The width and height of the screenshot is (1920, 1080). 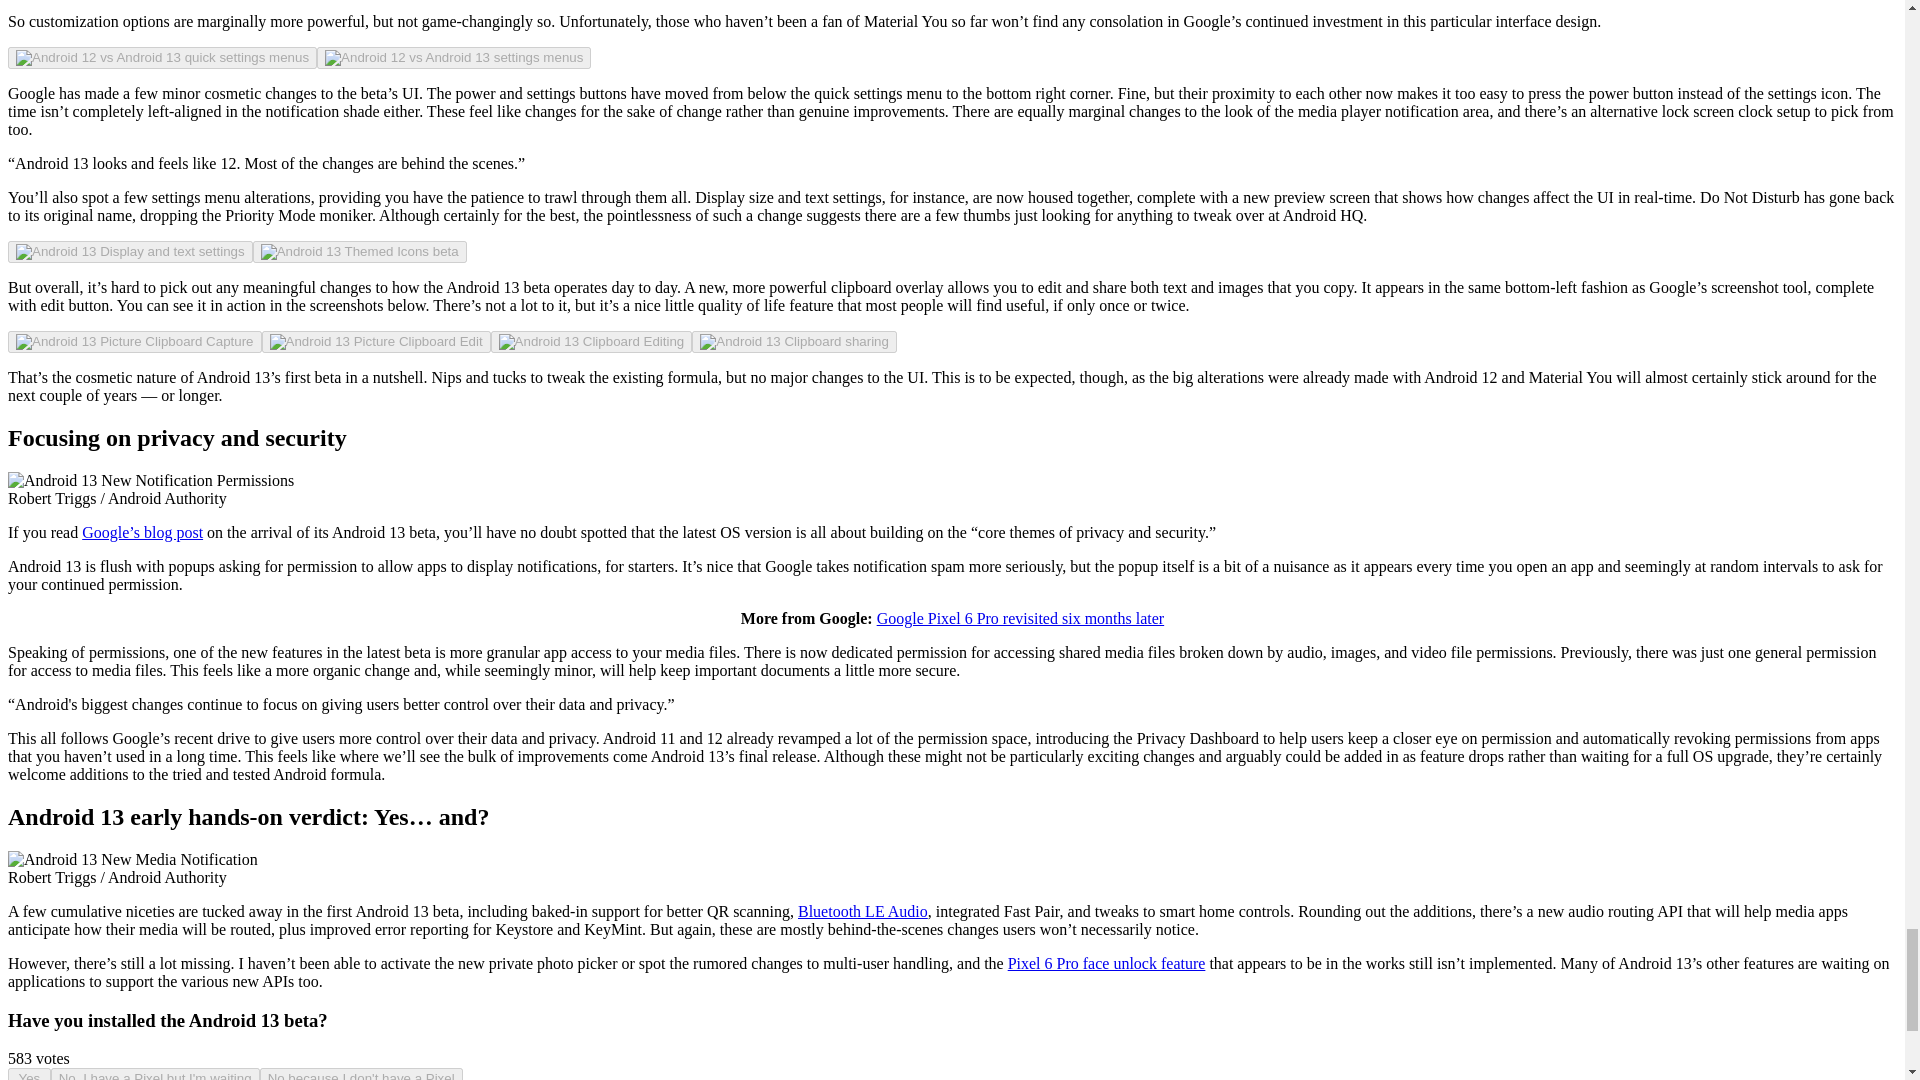 I want to click on Android 13 Clipboard sharing, so click(x=794, y=341).